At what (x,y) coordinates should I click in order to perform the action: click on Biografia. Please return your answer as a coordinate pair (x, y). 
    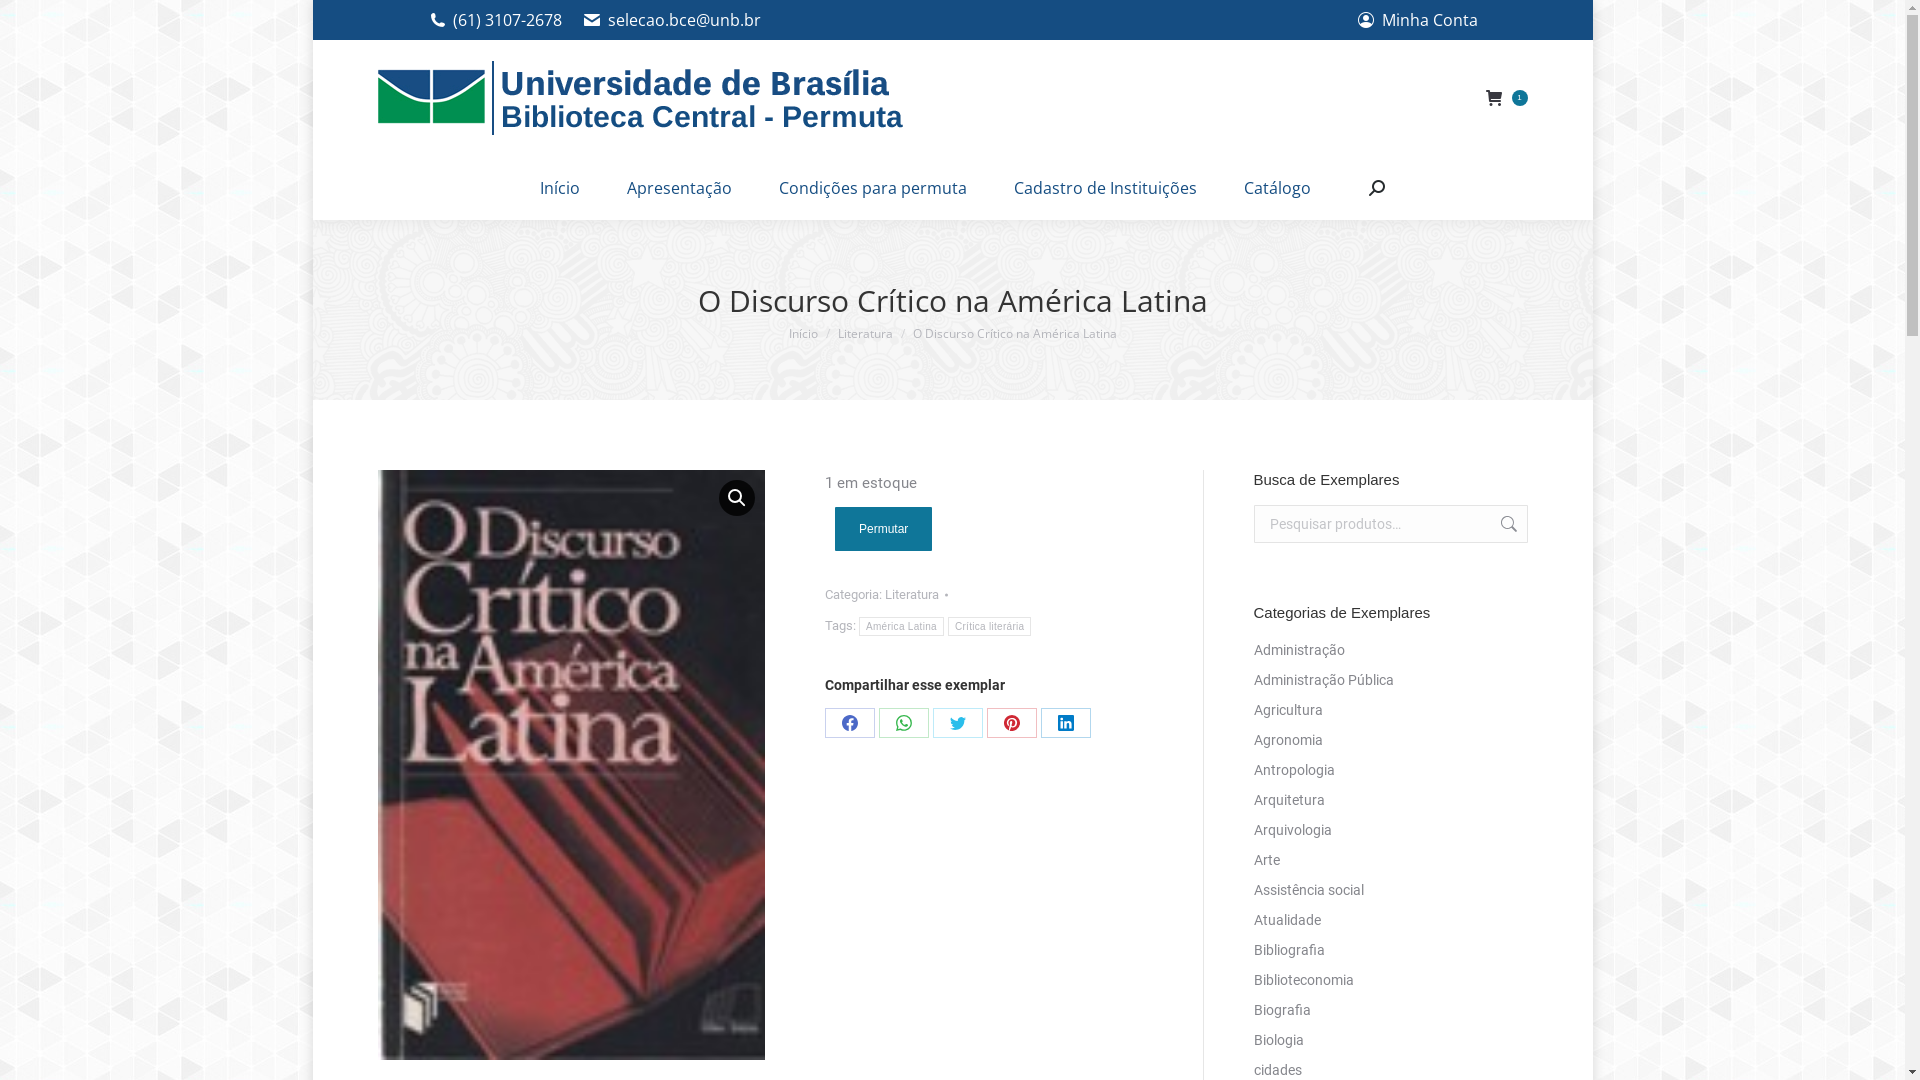
    Looking at the image, I should click on (1282, 1010).